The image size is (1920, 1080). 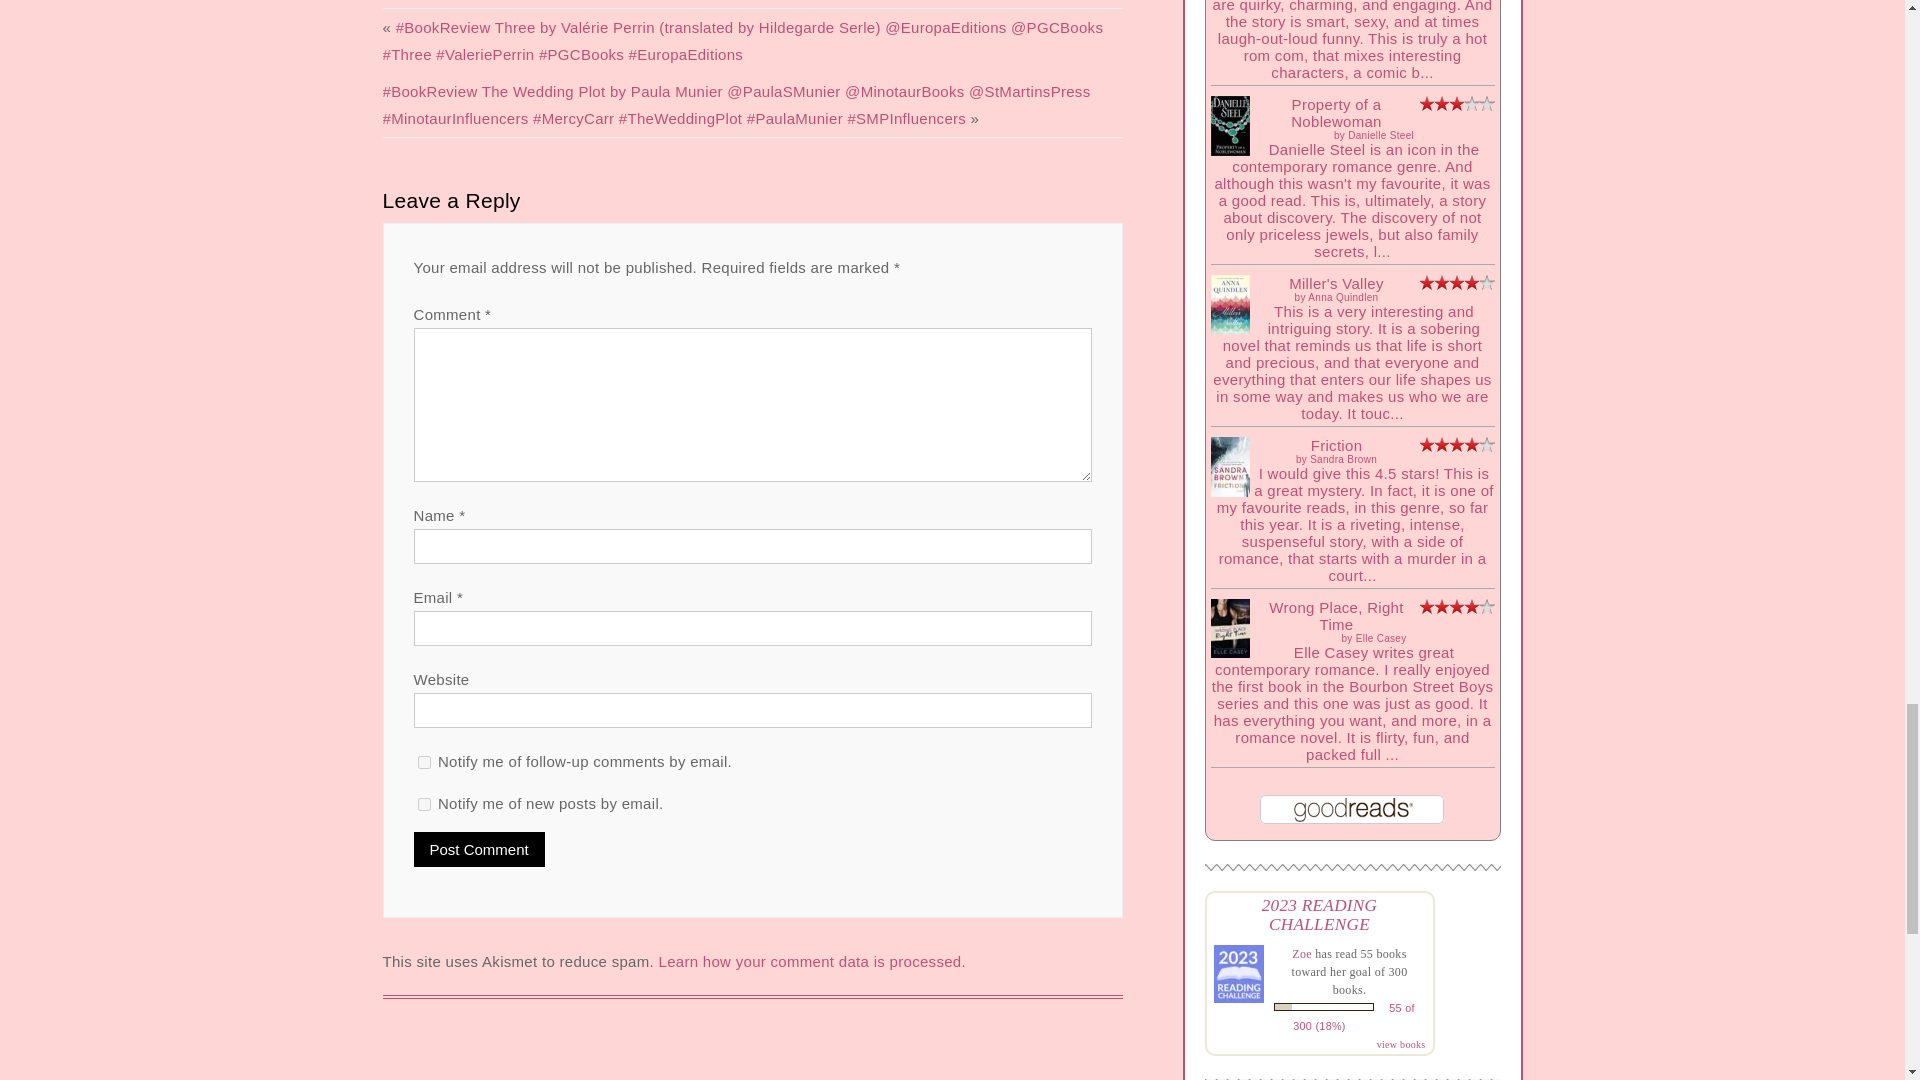 I want to click on Post Comment, so click(x=480, y=849).